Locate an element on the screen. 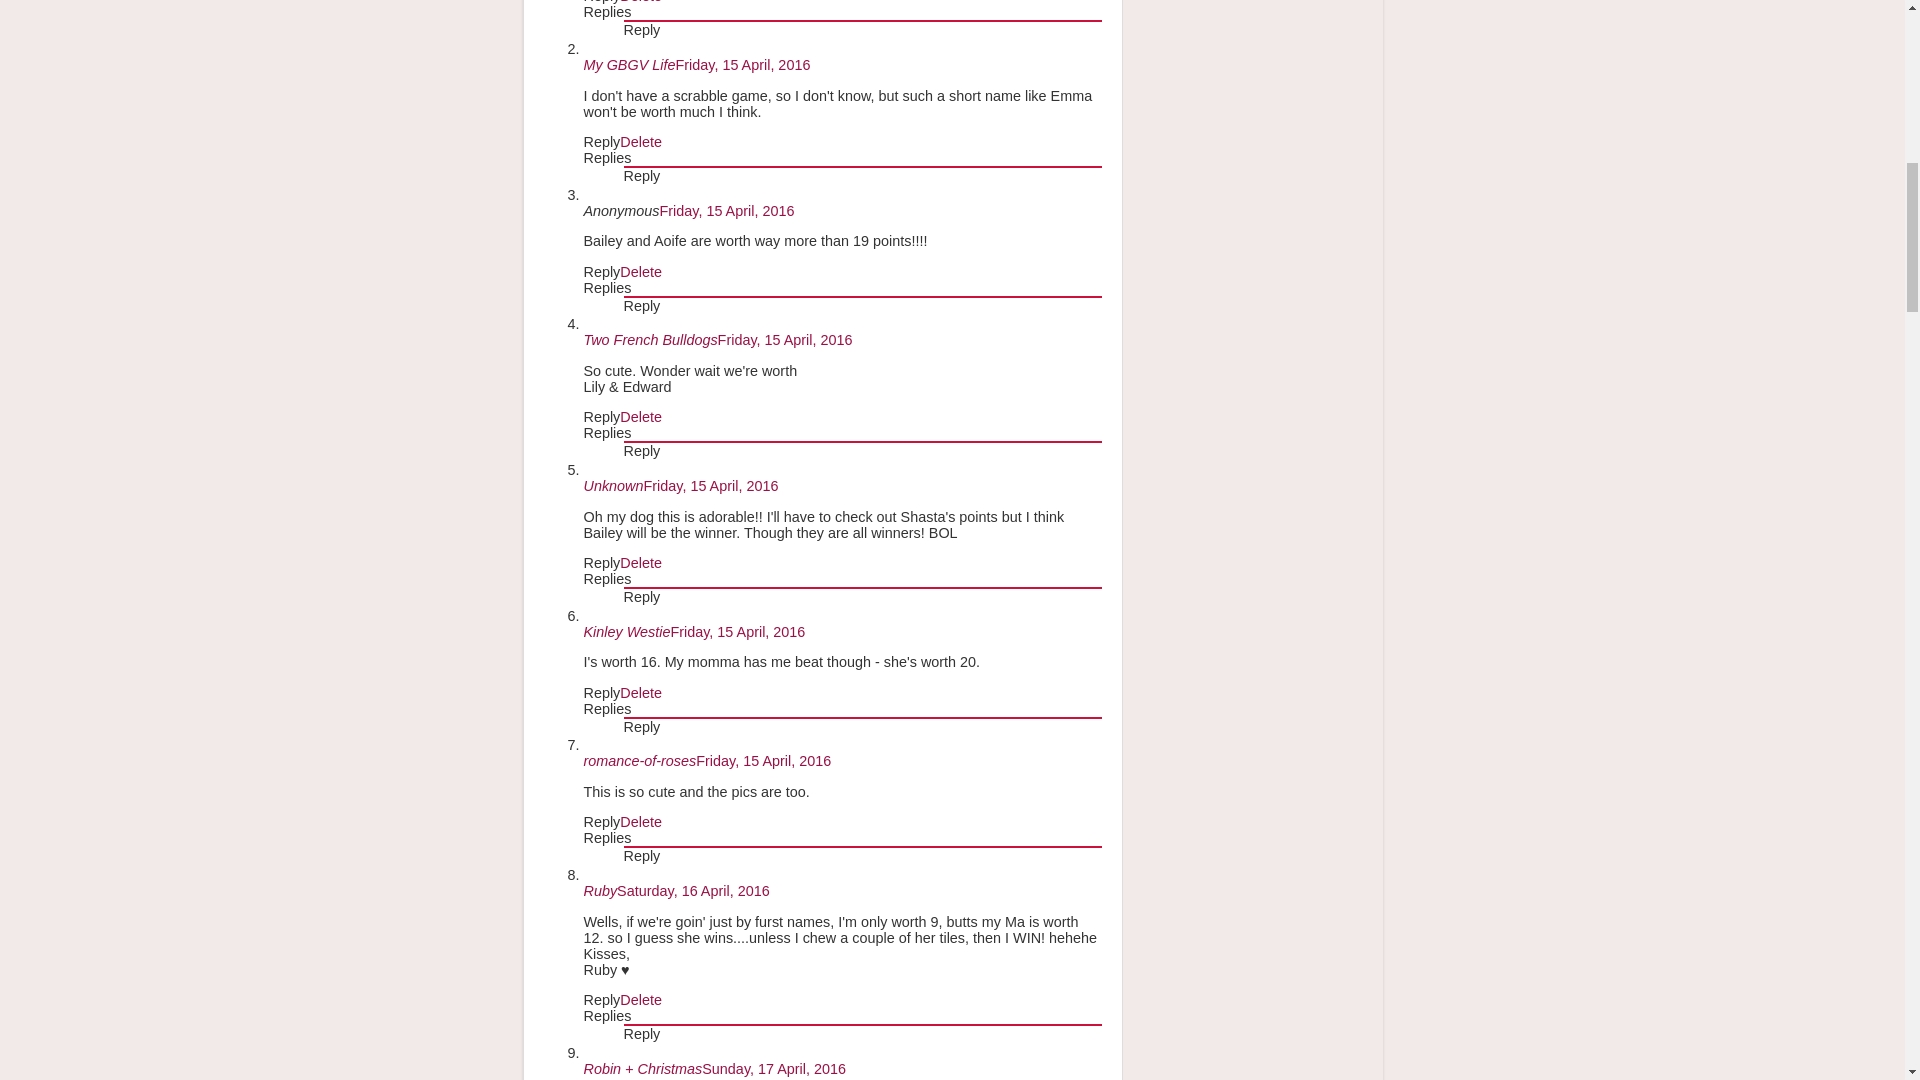  Reply is located at coordinates (642, 176).